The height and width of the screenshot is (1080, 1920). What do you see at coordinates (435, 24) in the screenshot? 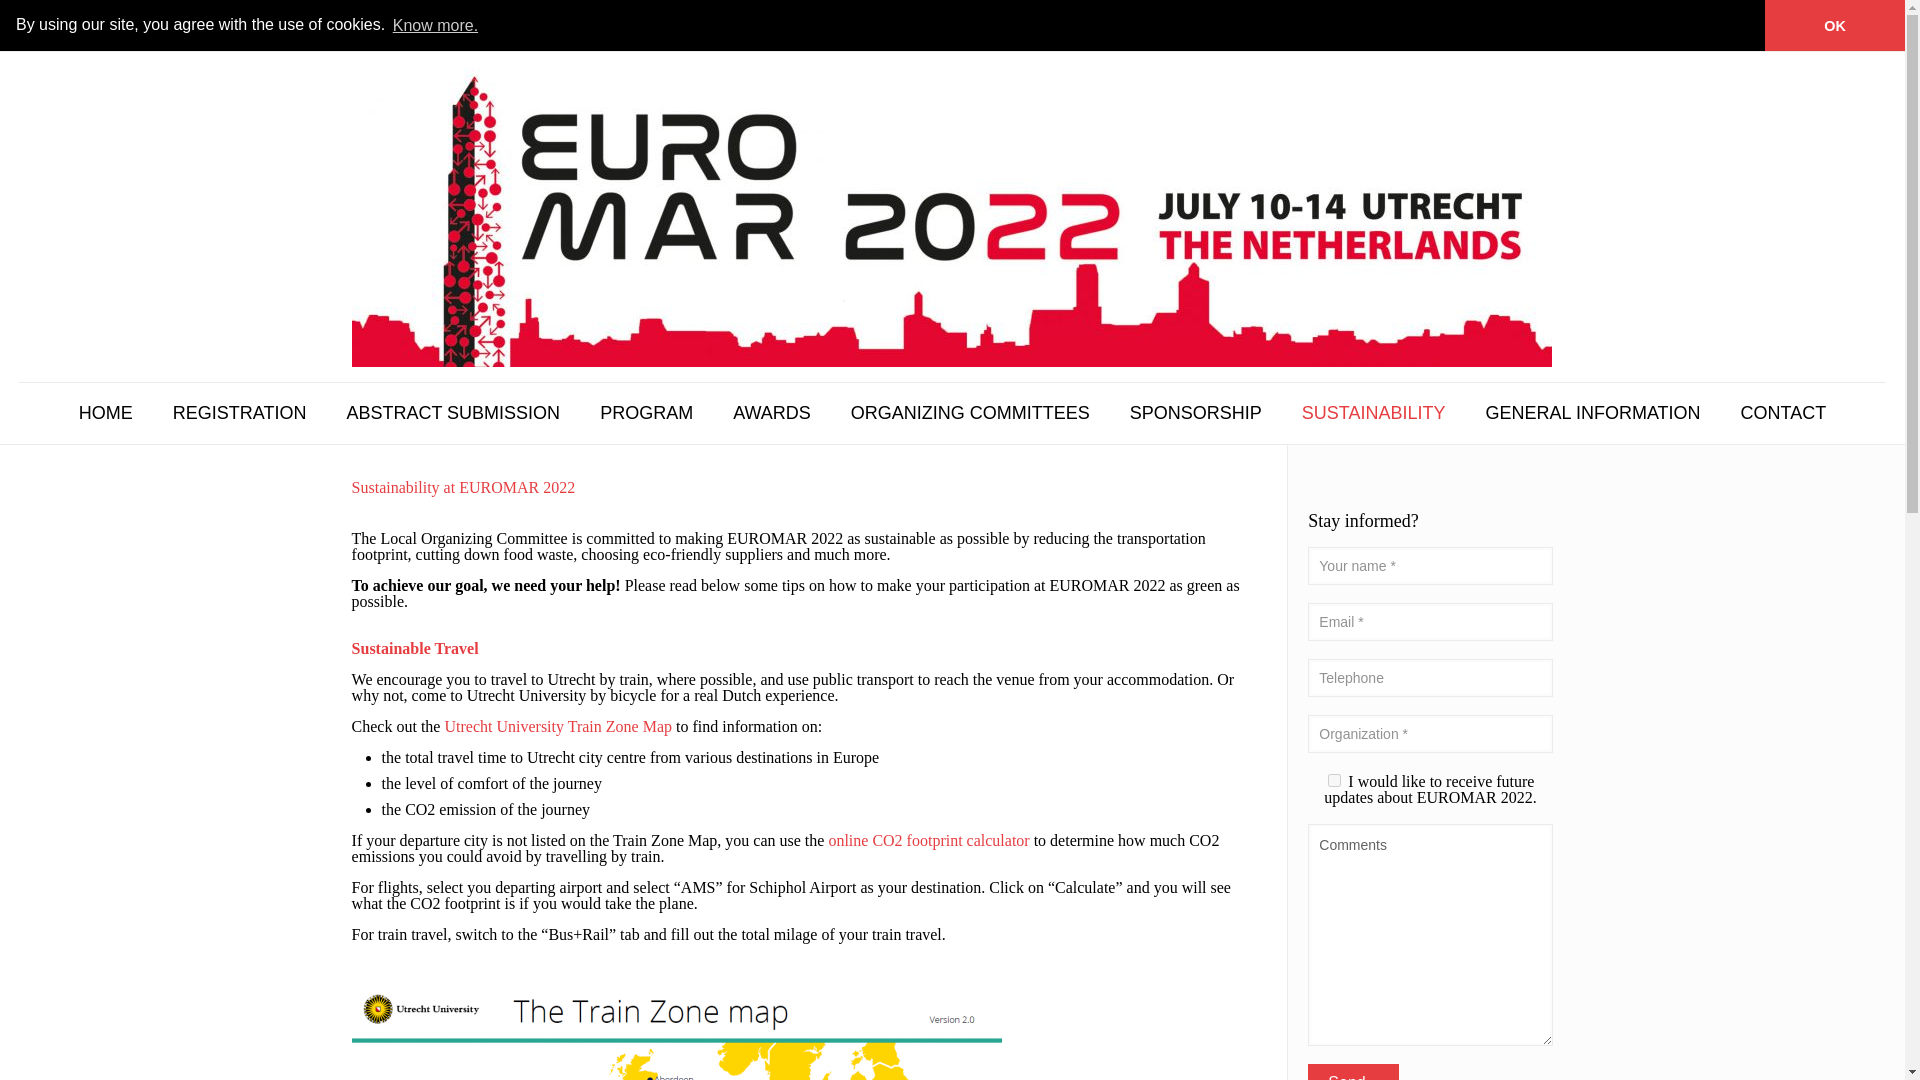
I see `Know more.` at bounding box center [435, 24].